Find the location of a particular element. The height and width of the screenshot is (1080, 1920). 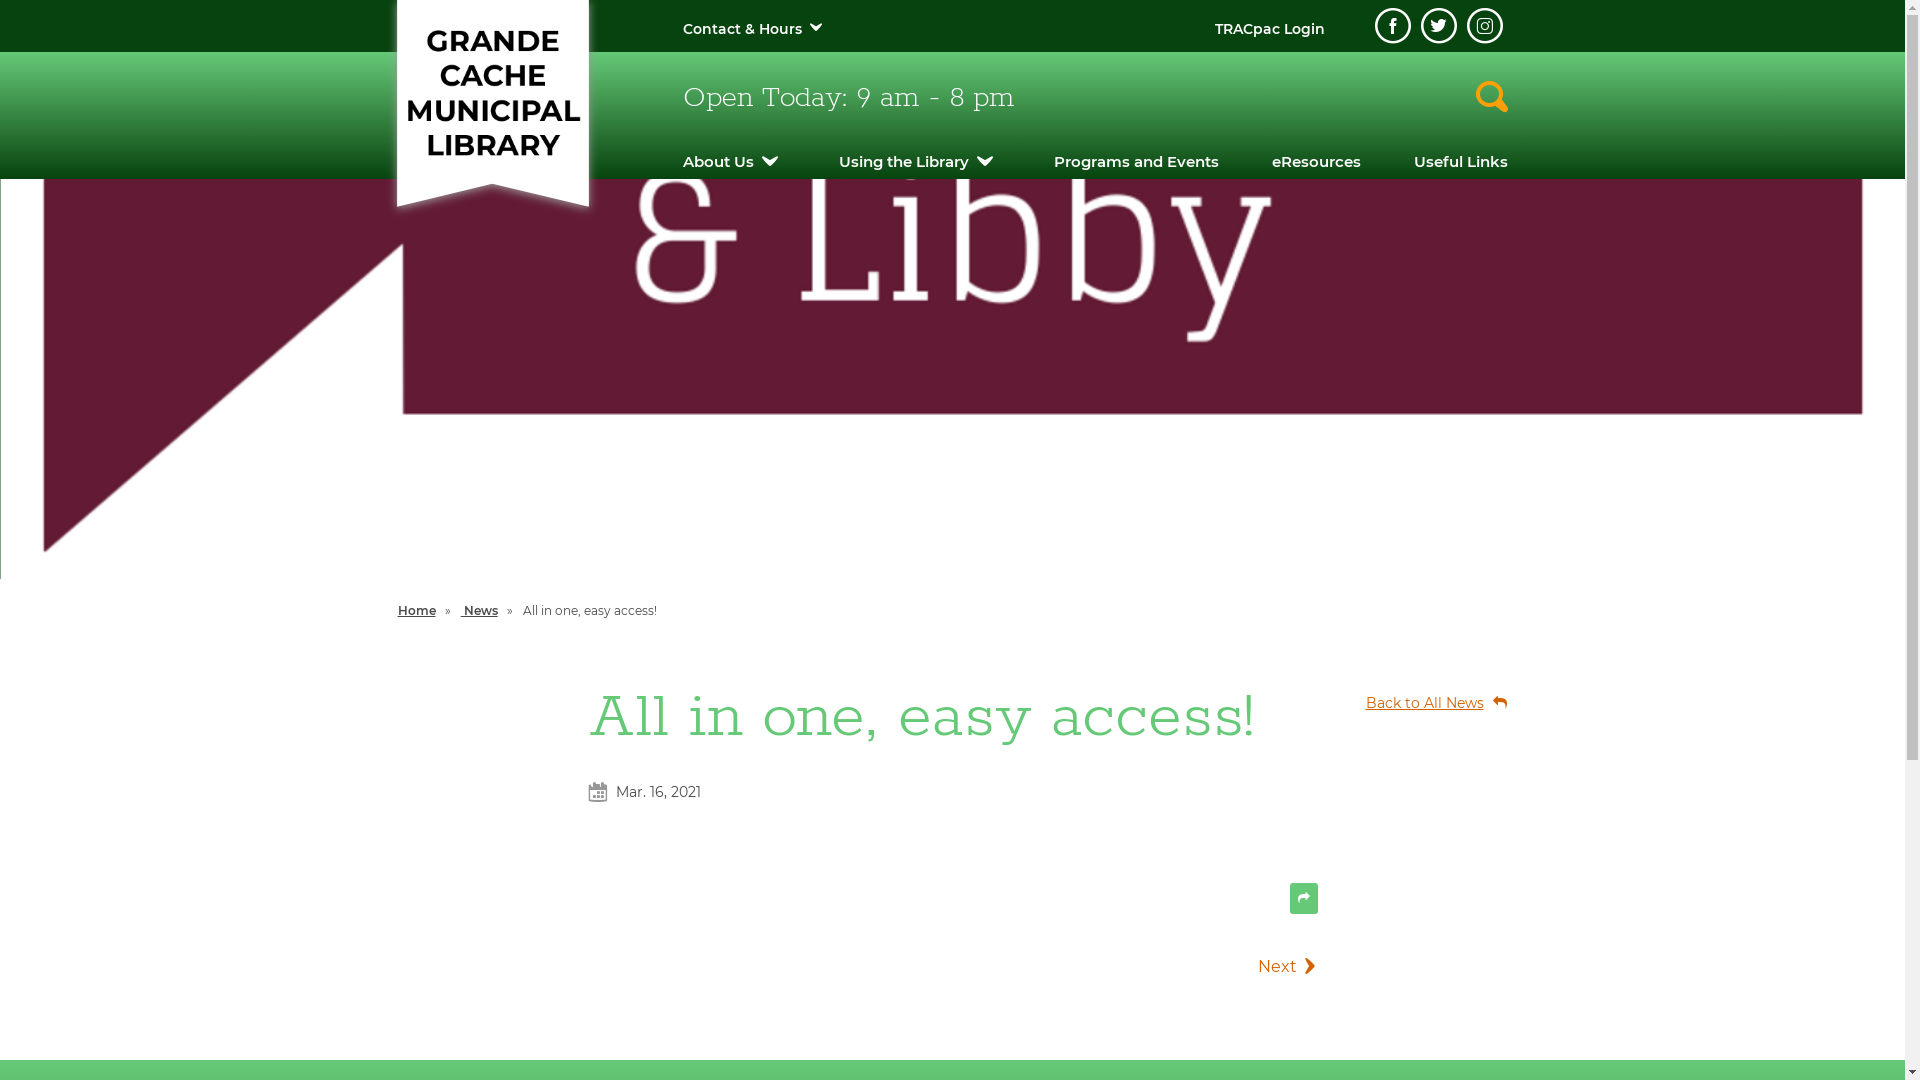

Facebook is located at coordinates (1392, 26).